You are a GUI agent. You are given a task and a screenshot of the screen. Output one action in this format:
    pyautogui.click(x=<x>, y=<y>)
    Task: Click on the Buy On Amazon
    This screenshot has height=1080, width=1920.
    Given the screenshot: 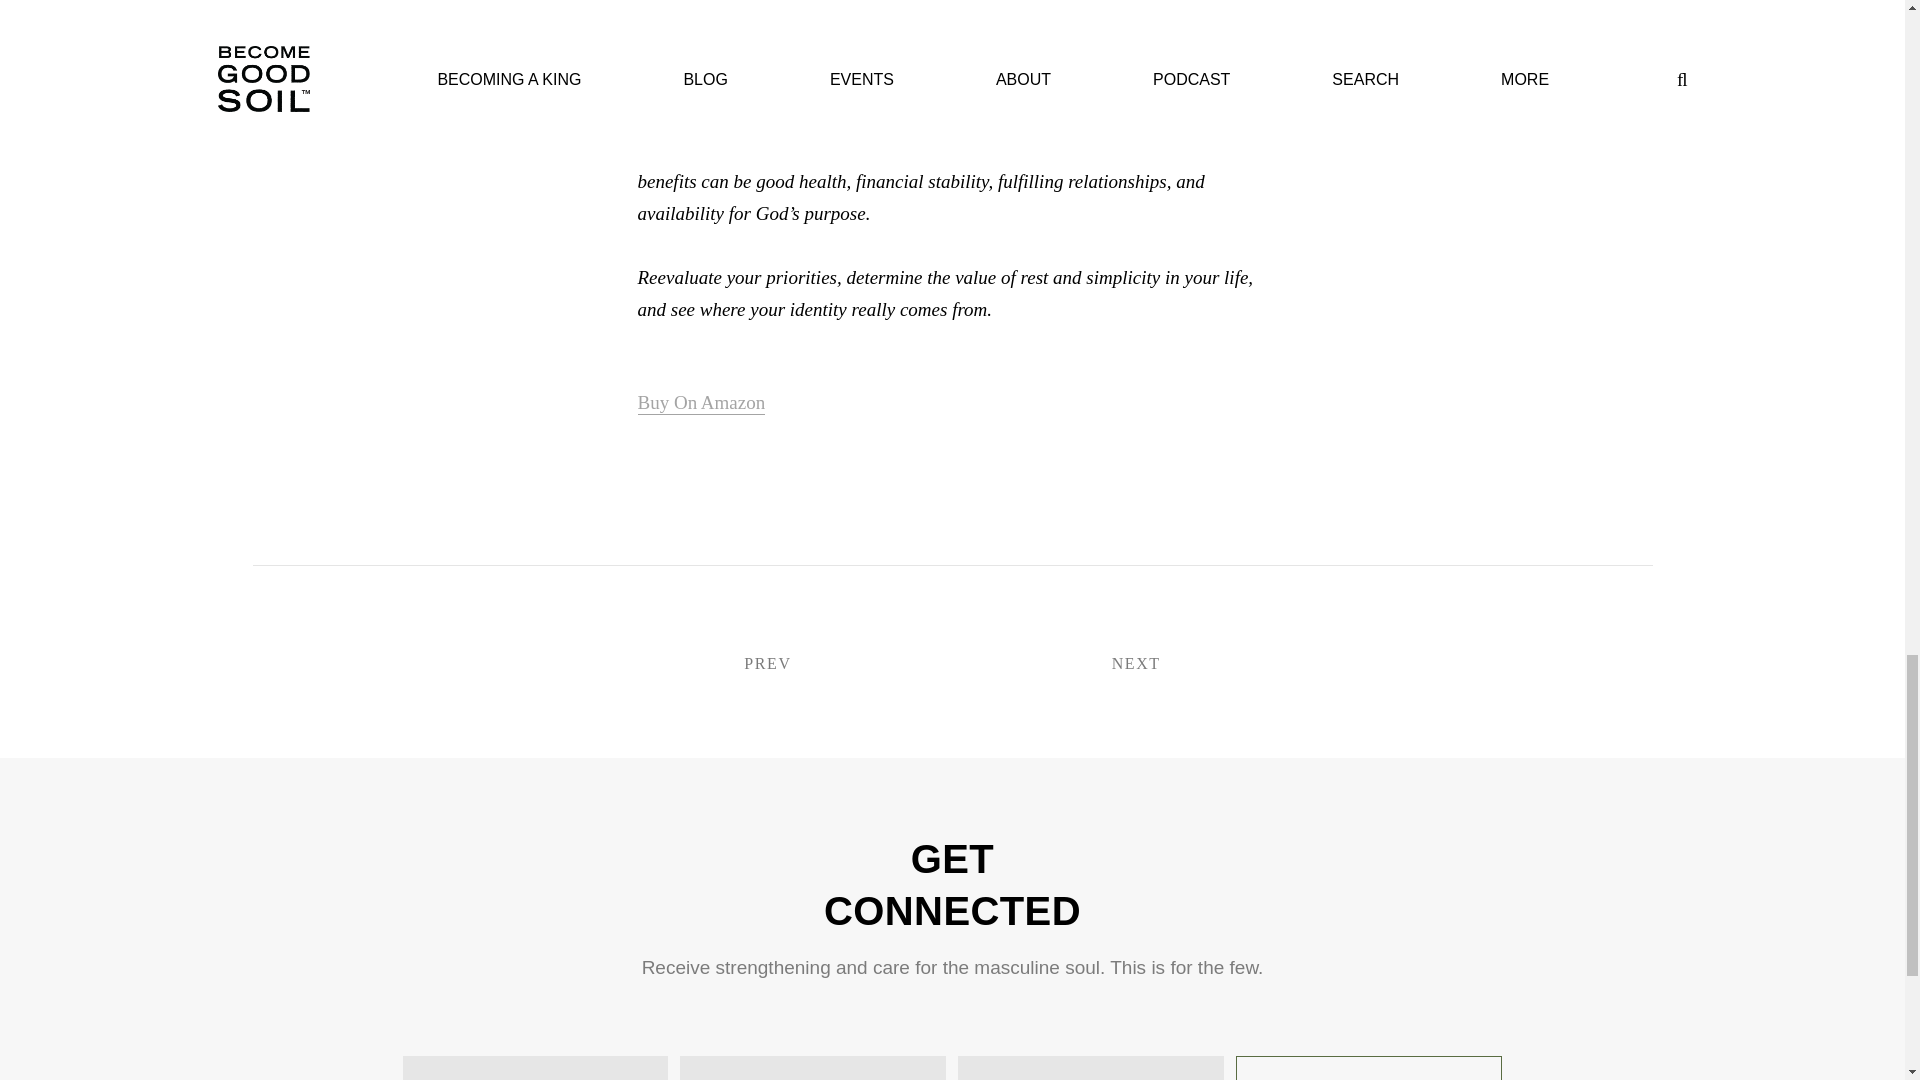 What is the action you would take?
    pyautogui.click(x=702, y=403)
    